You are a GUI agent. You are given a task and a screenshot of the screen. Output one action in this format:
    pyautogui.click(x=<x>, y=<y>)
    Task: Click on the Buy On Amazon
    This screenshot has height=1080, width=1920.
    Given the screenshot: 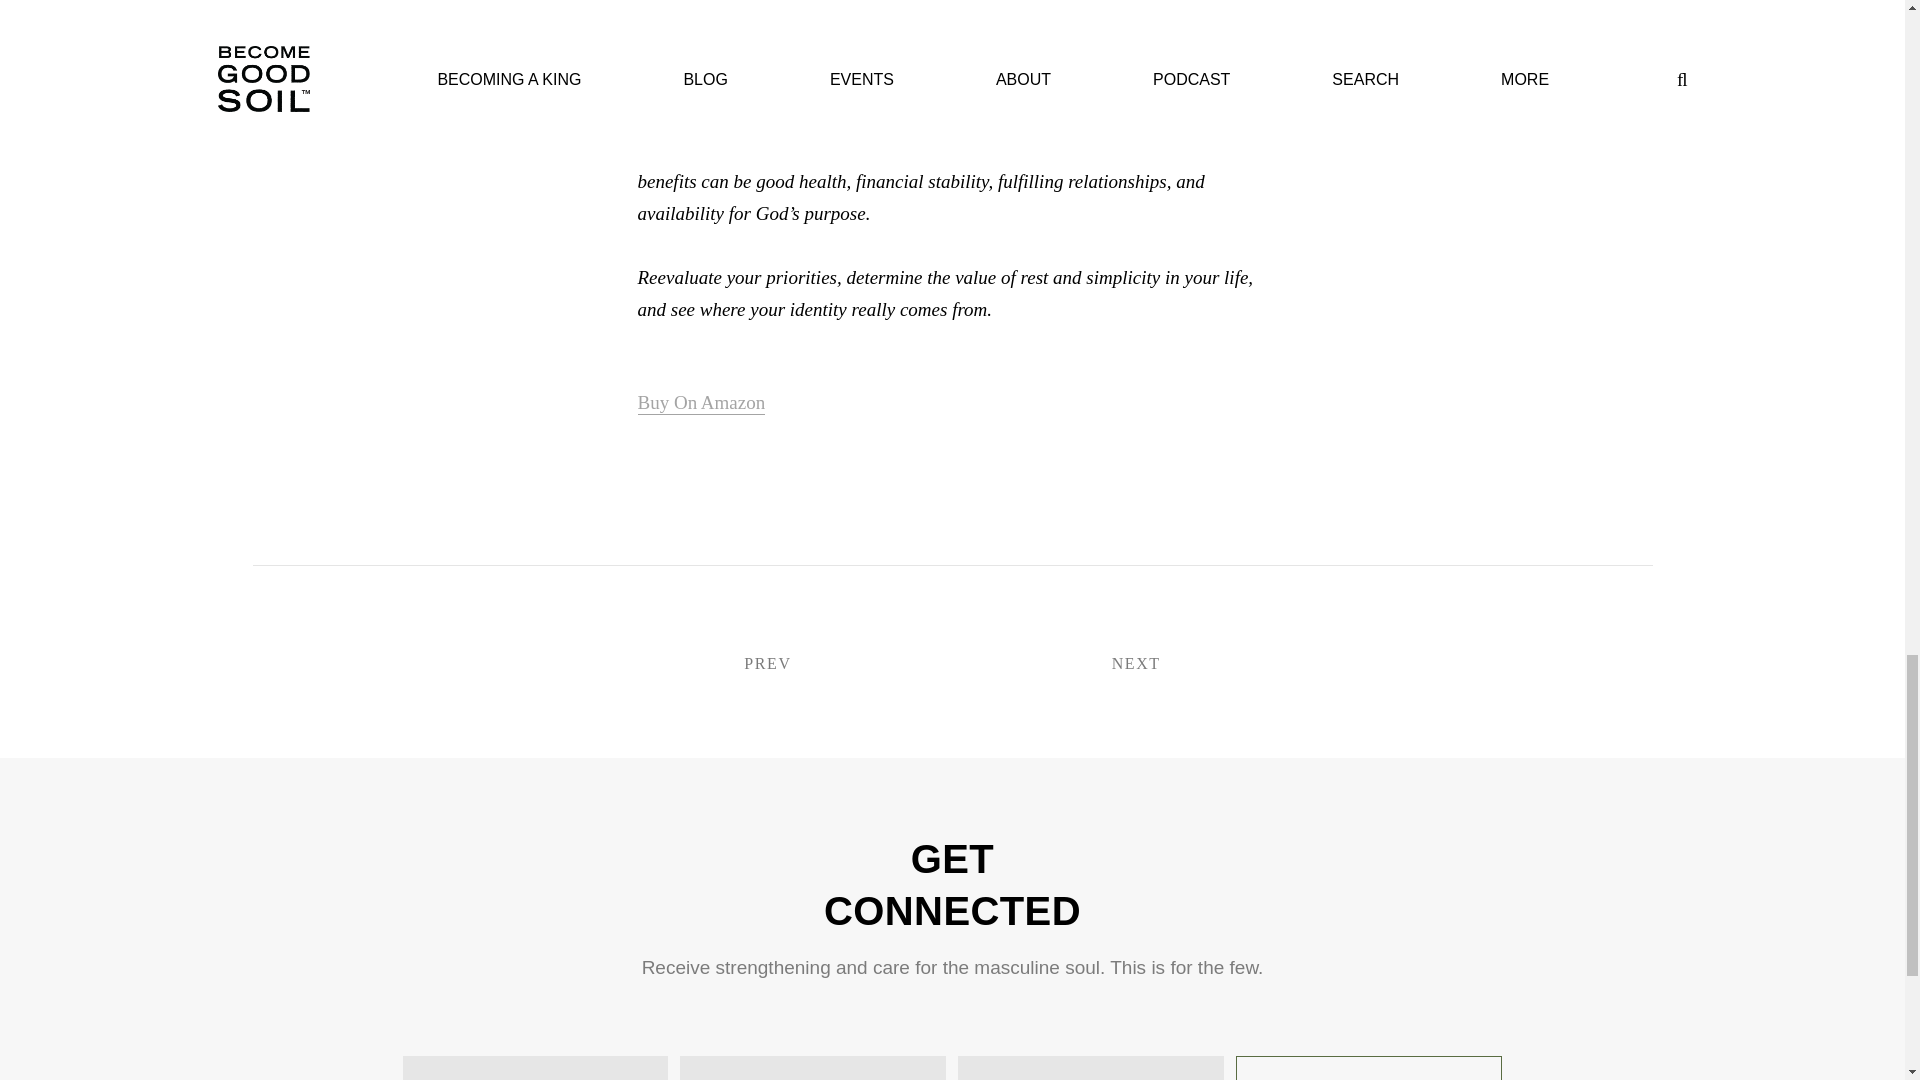 What is the action you would take?
    pyautogui.click(x=702, y=403)
    